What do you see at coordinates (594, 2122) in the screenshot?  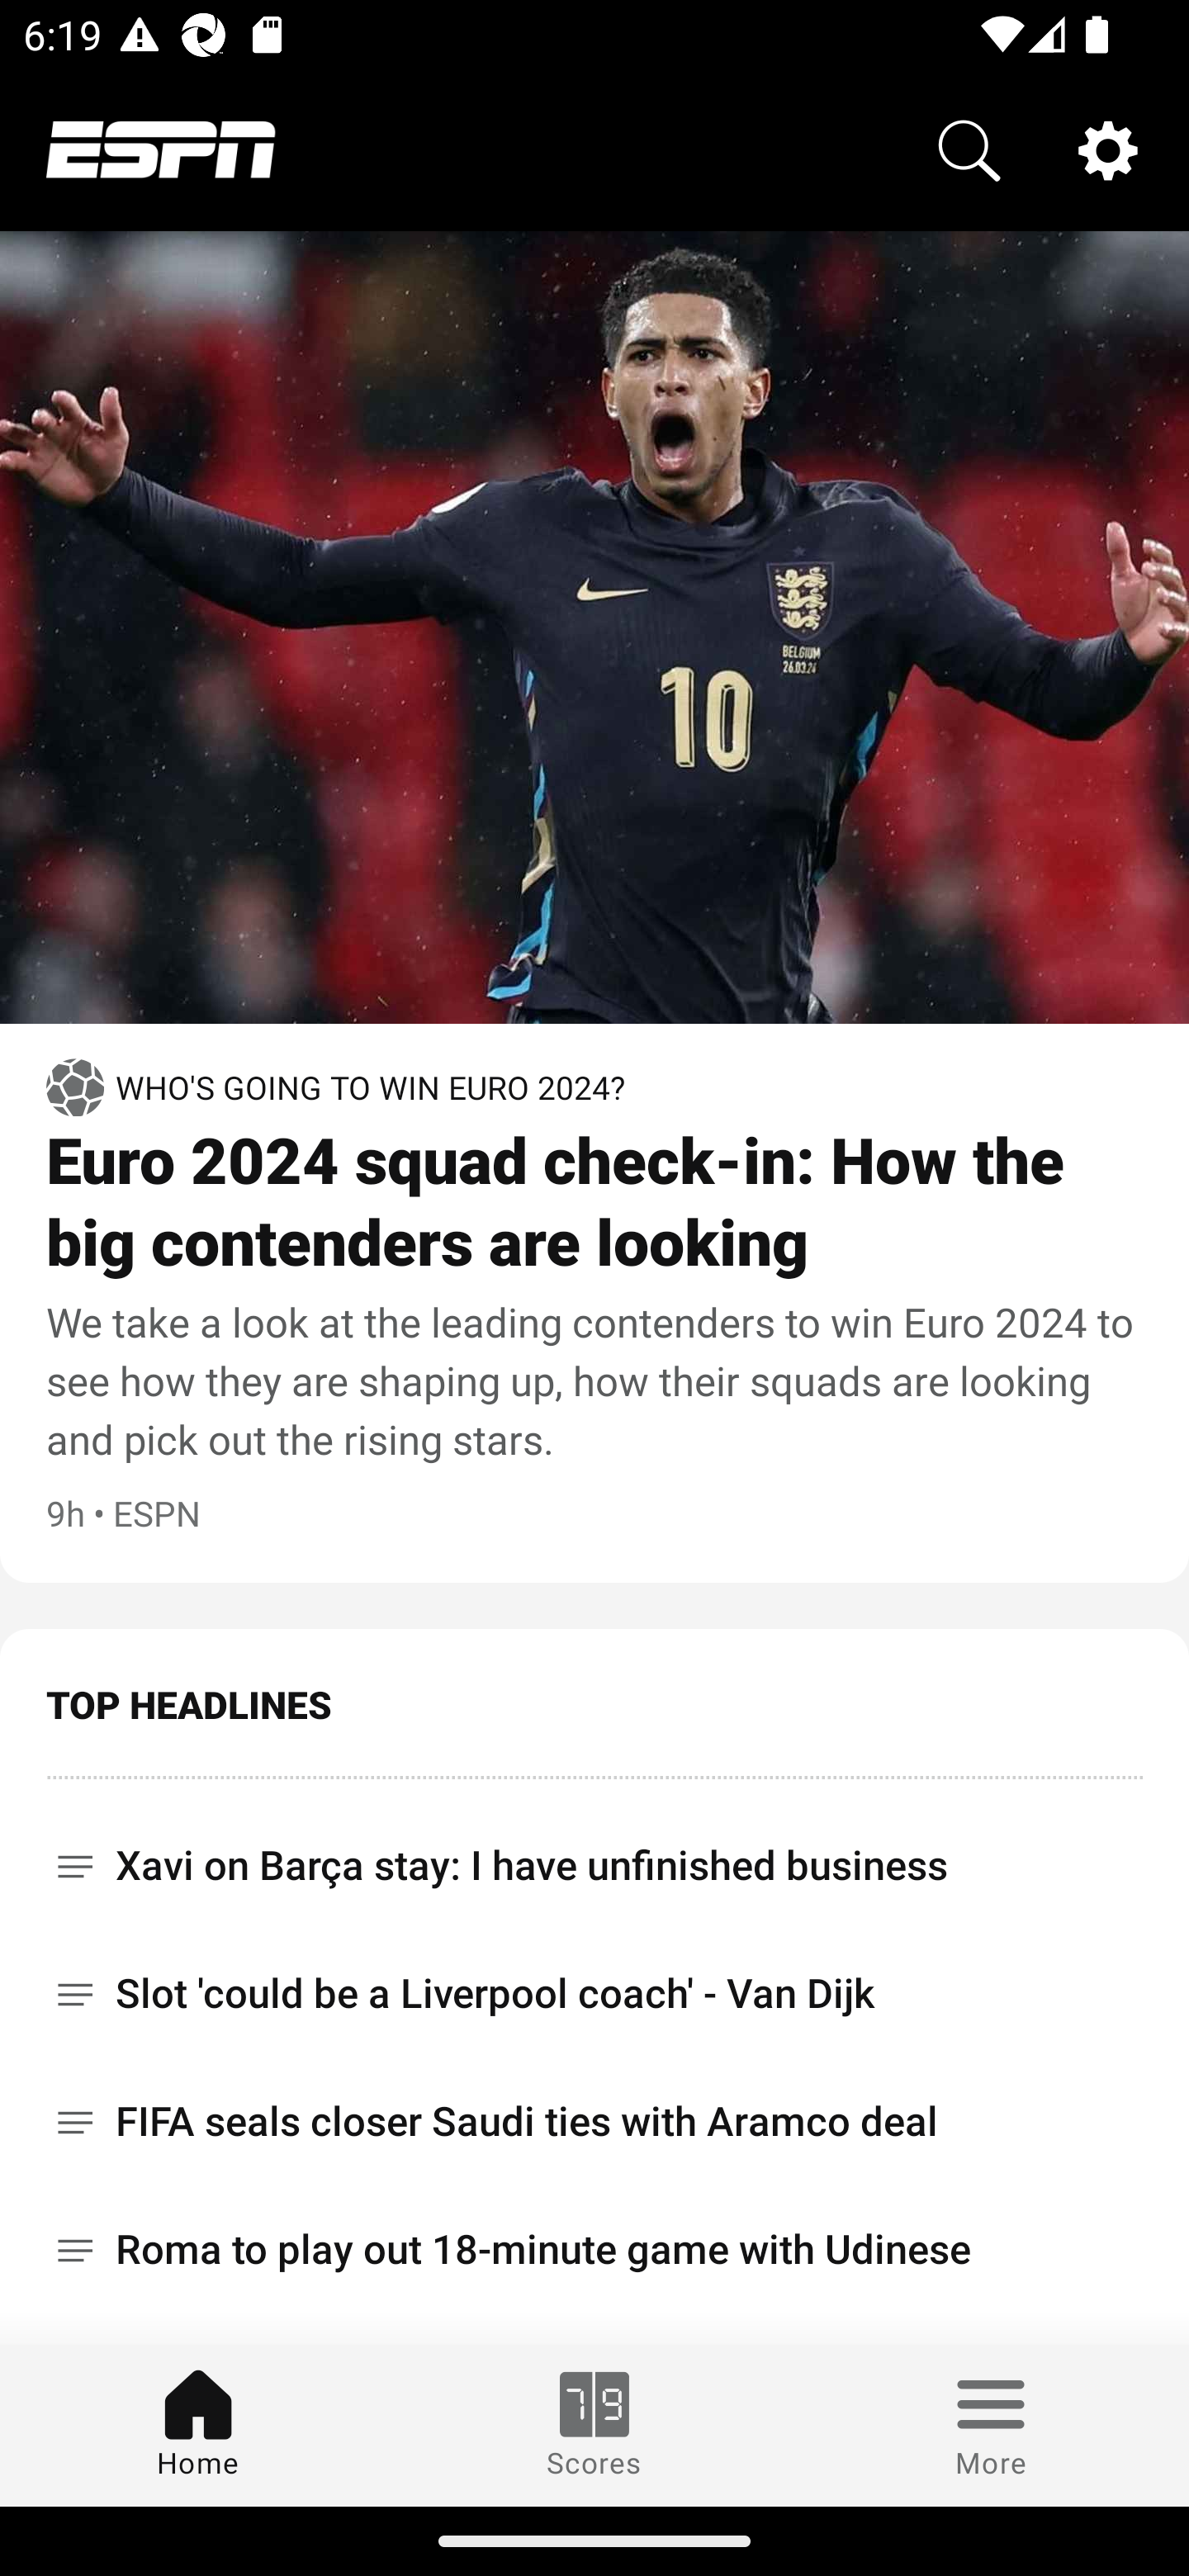 I see ` FIFA seals closer Saudi ties with Aramco deal` at bounding box center [594, 2122].